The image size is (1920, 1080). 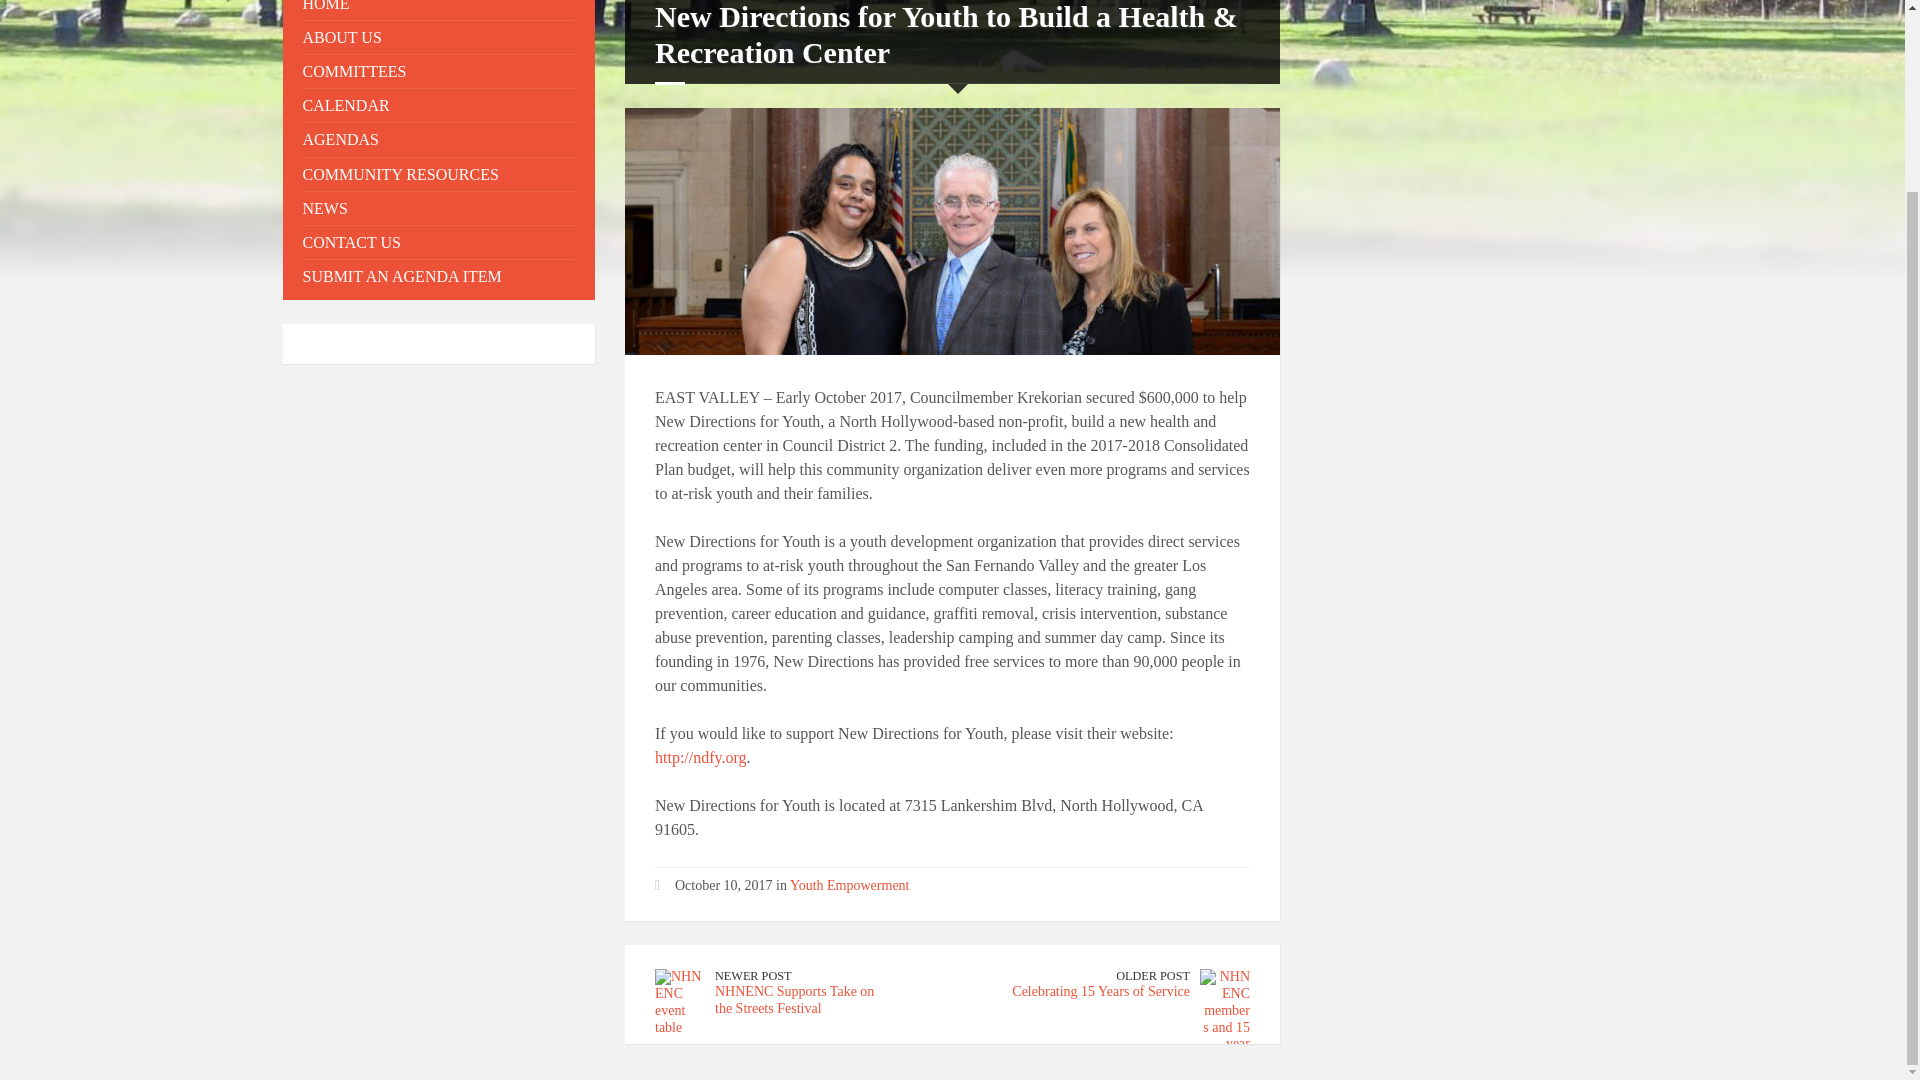 I want to click on NEWER POST, so click(x=752, y=975).